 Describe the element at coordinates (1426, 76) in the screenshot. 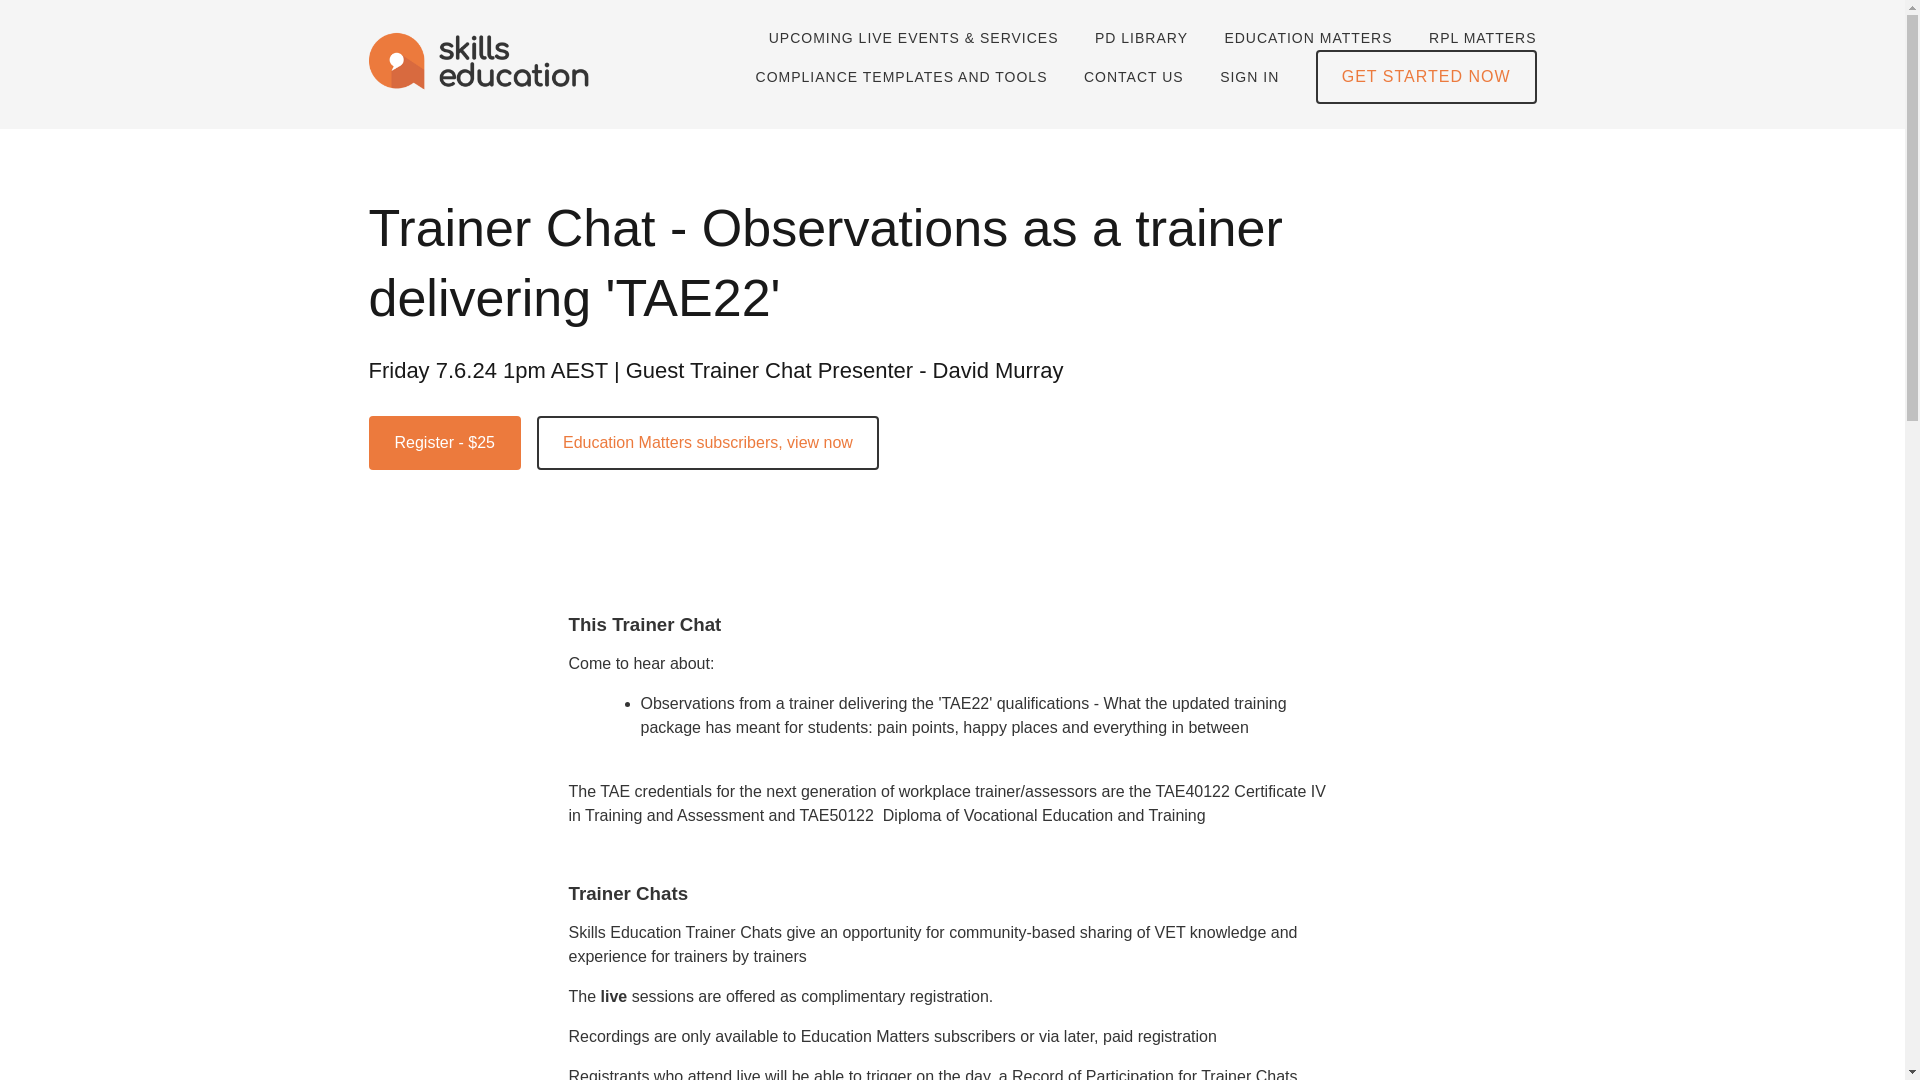

I see `GET STARTED NOW` at that location.